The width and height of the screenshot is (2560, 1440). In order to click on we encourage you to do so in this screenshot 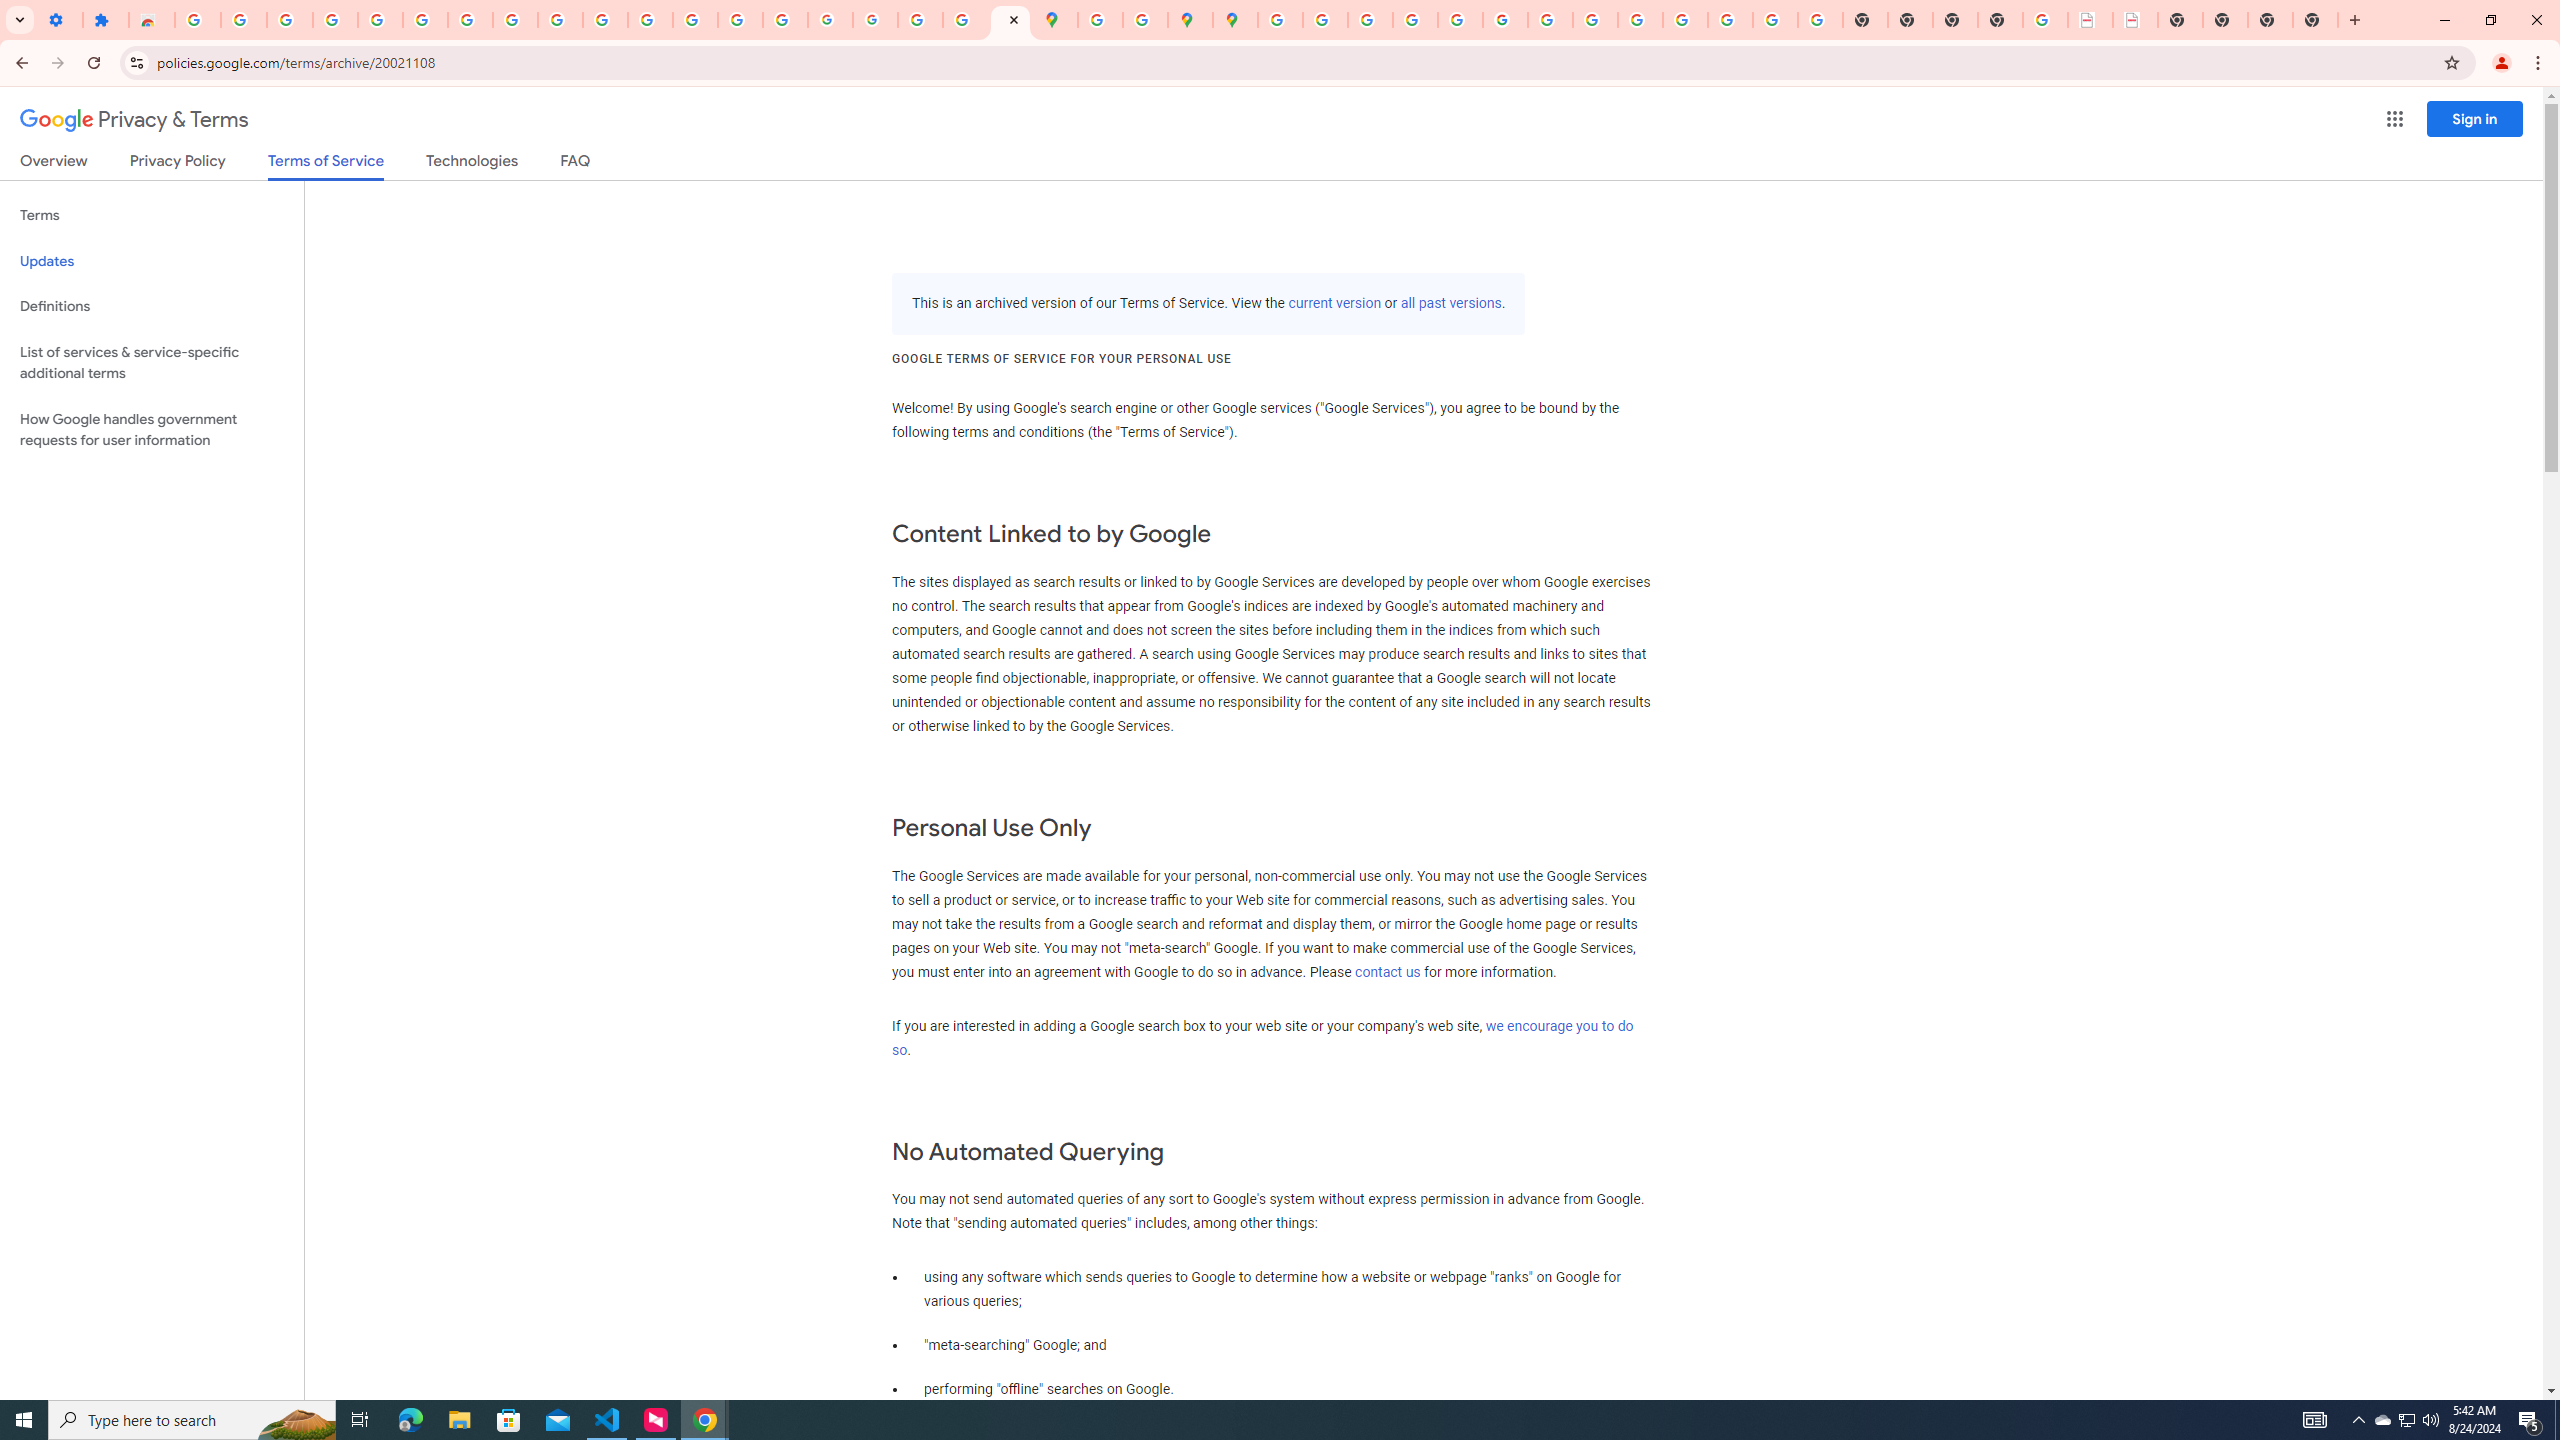, I will do `click(1262, 1037)`.